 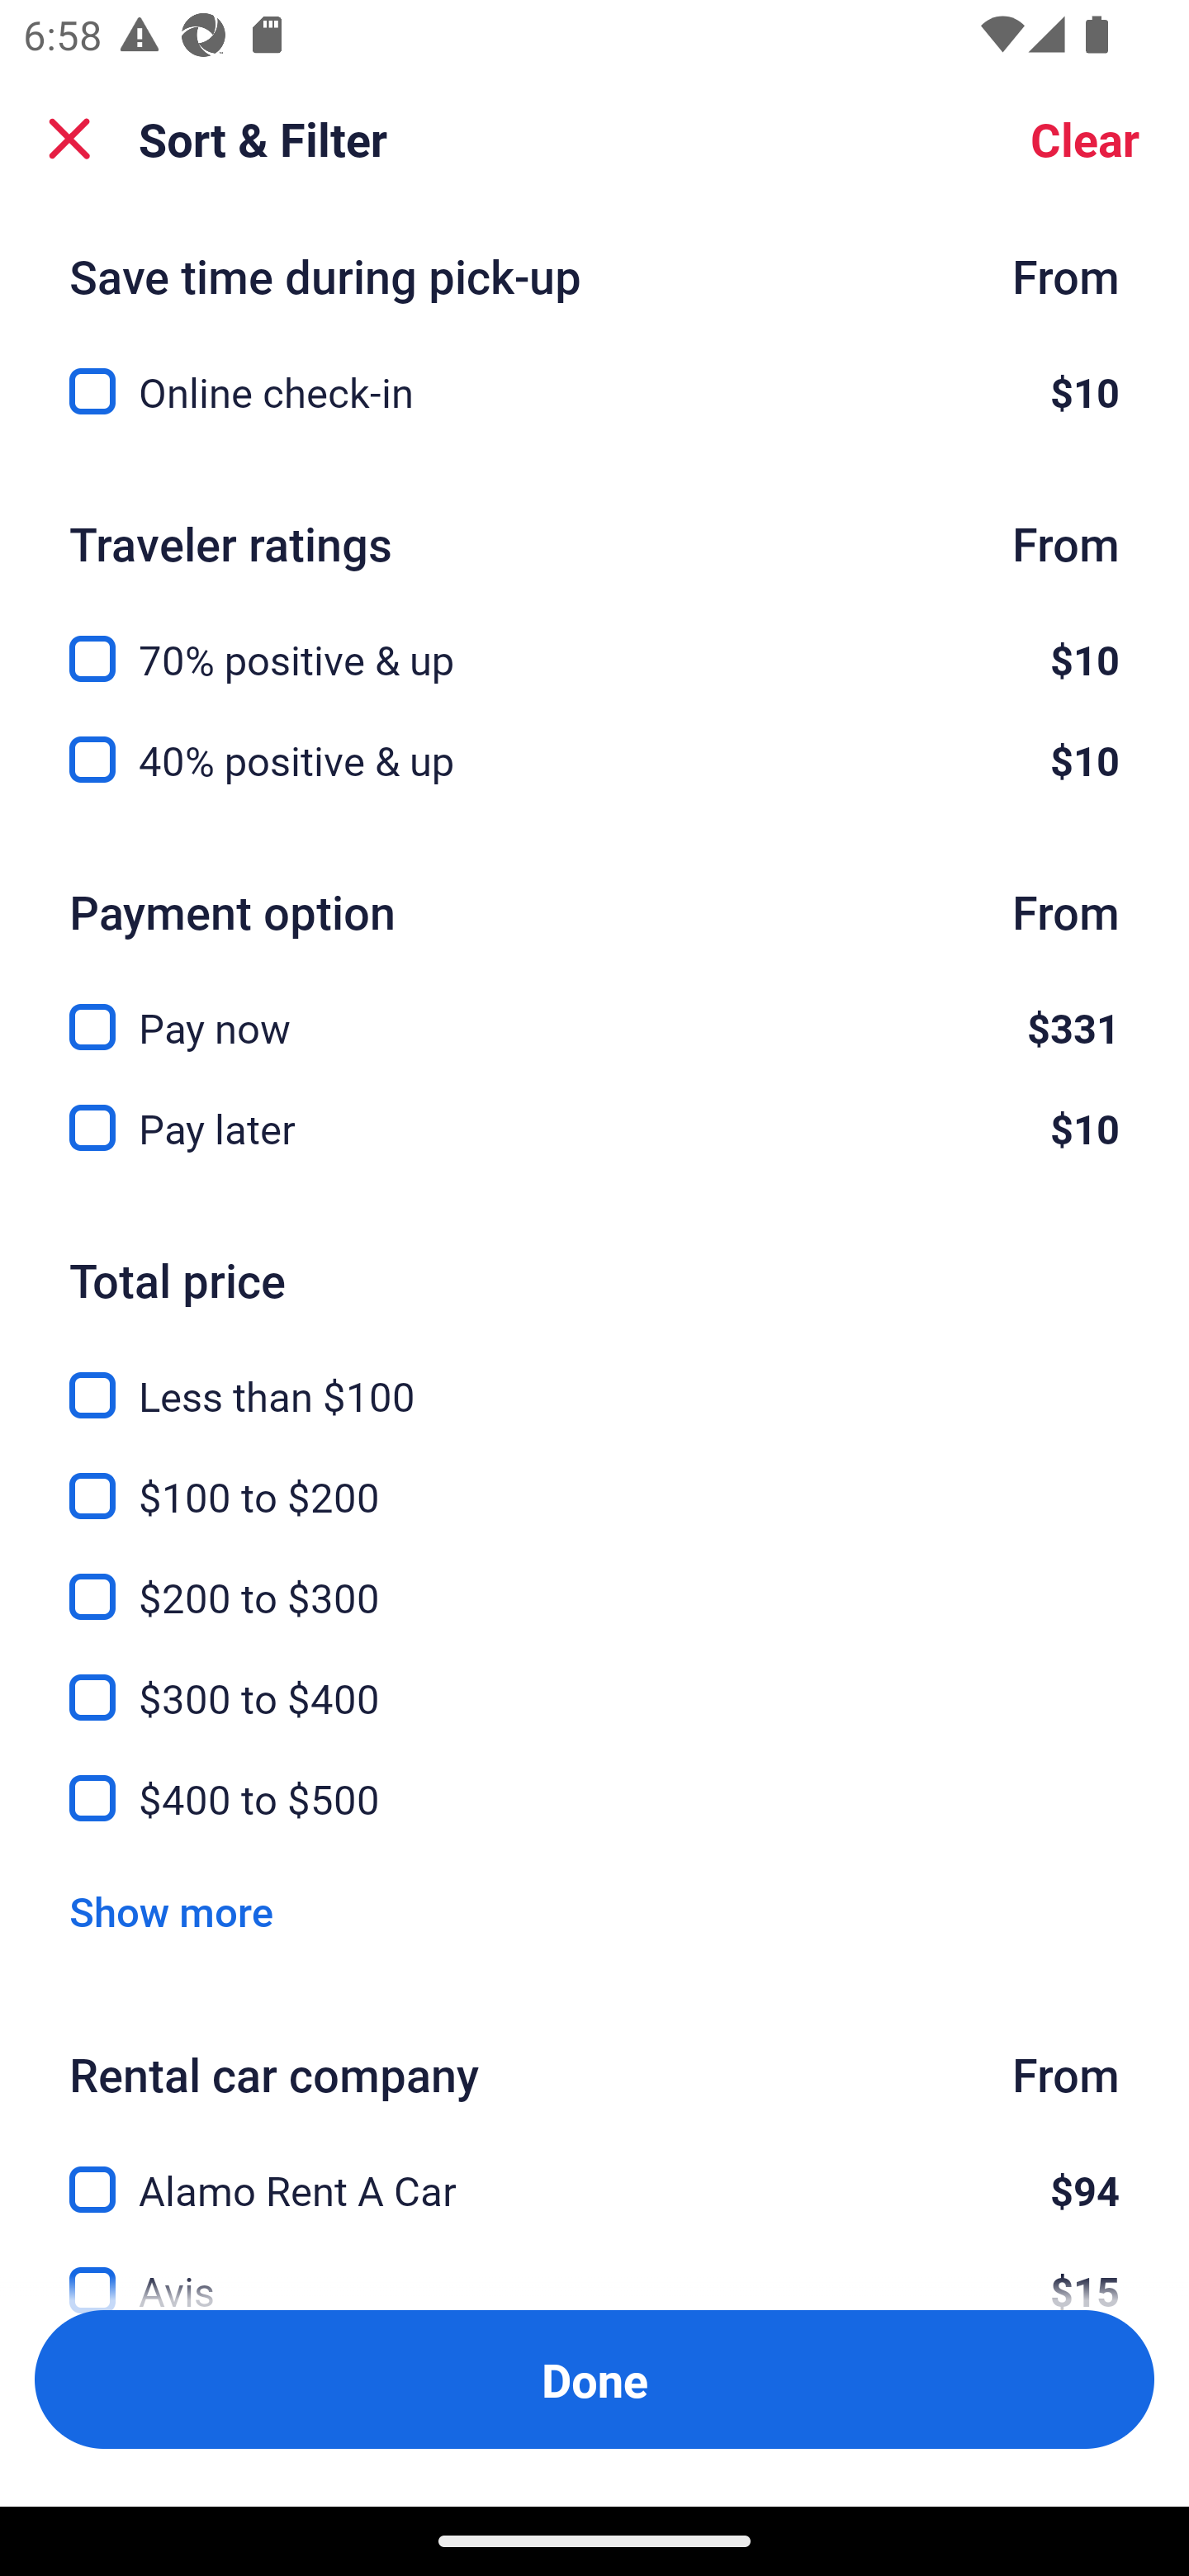 I want to click on $200 to $300, $200 to $300, so click(x=594, y=1577).